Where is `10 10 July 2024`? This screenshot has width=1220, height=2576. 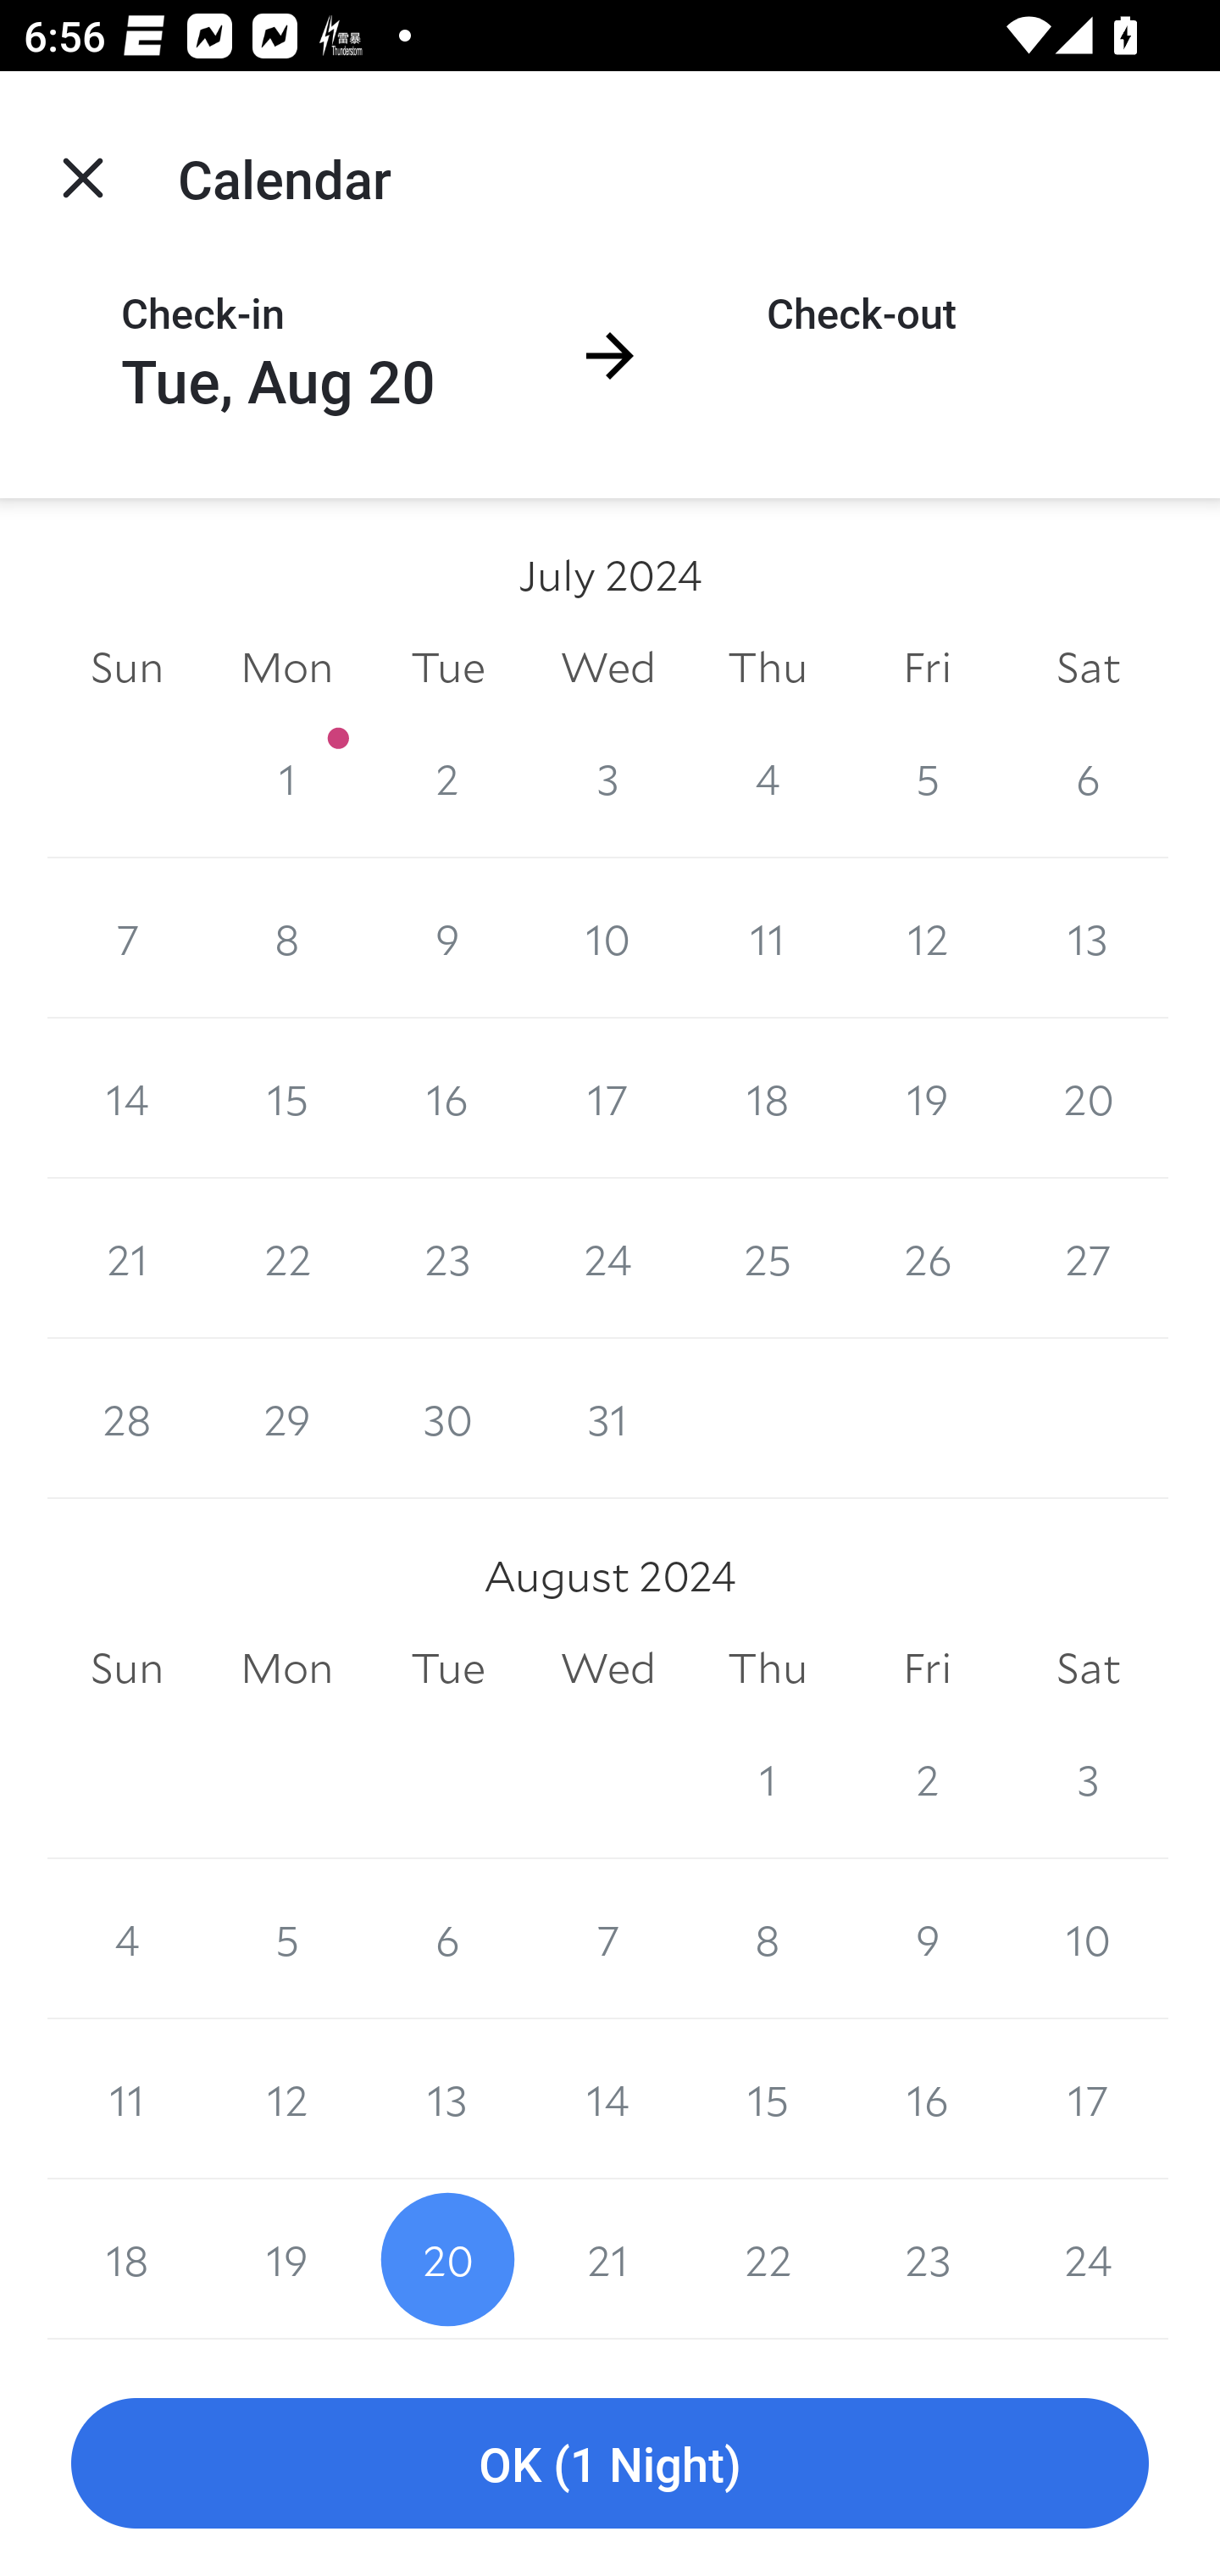
10 10 July 2024 is located at coordinates (608, 937).